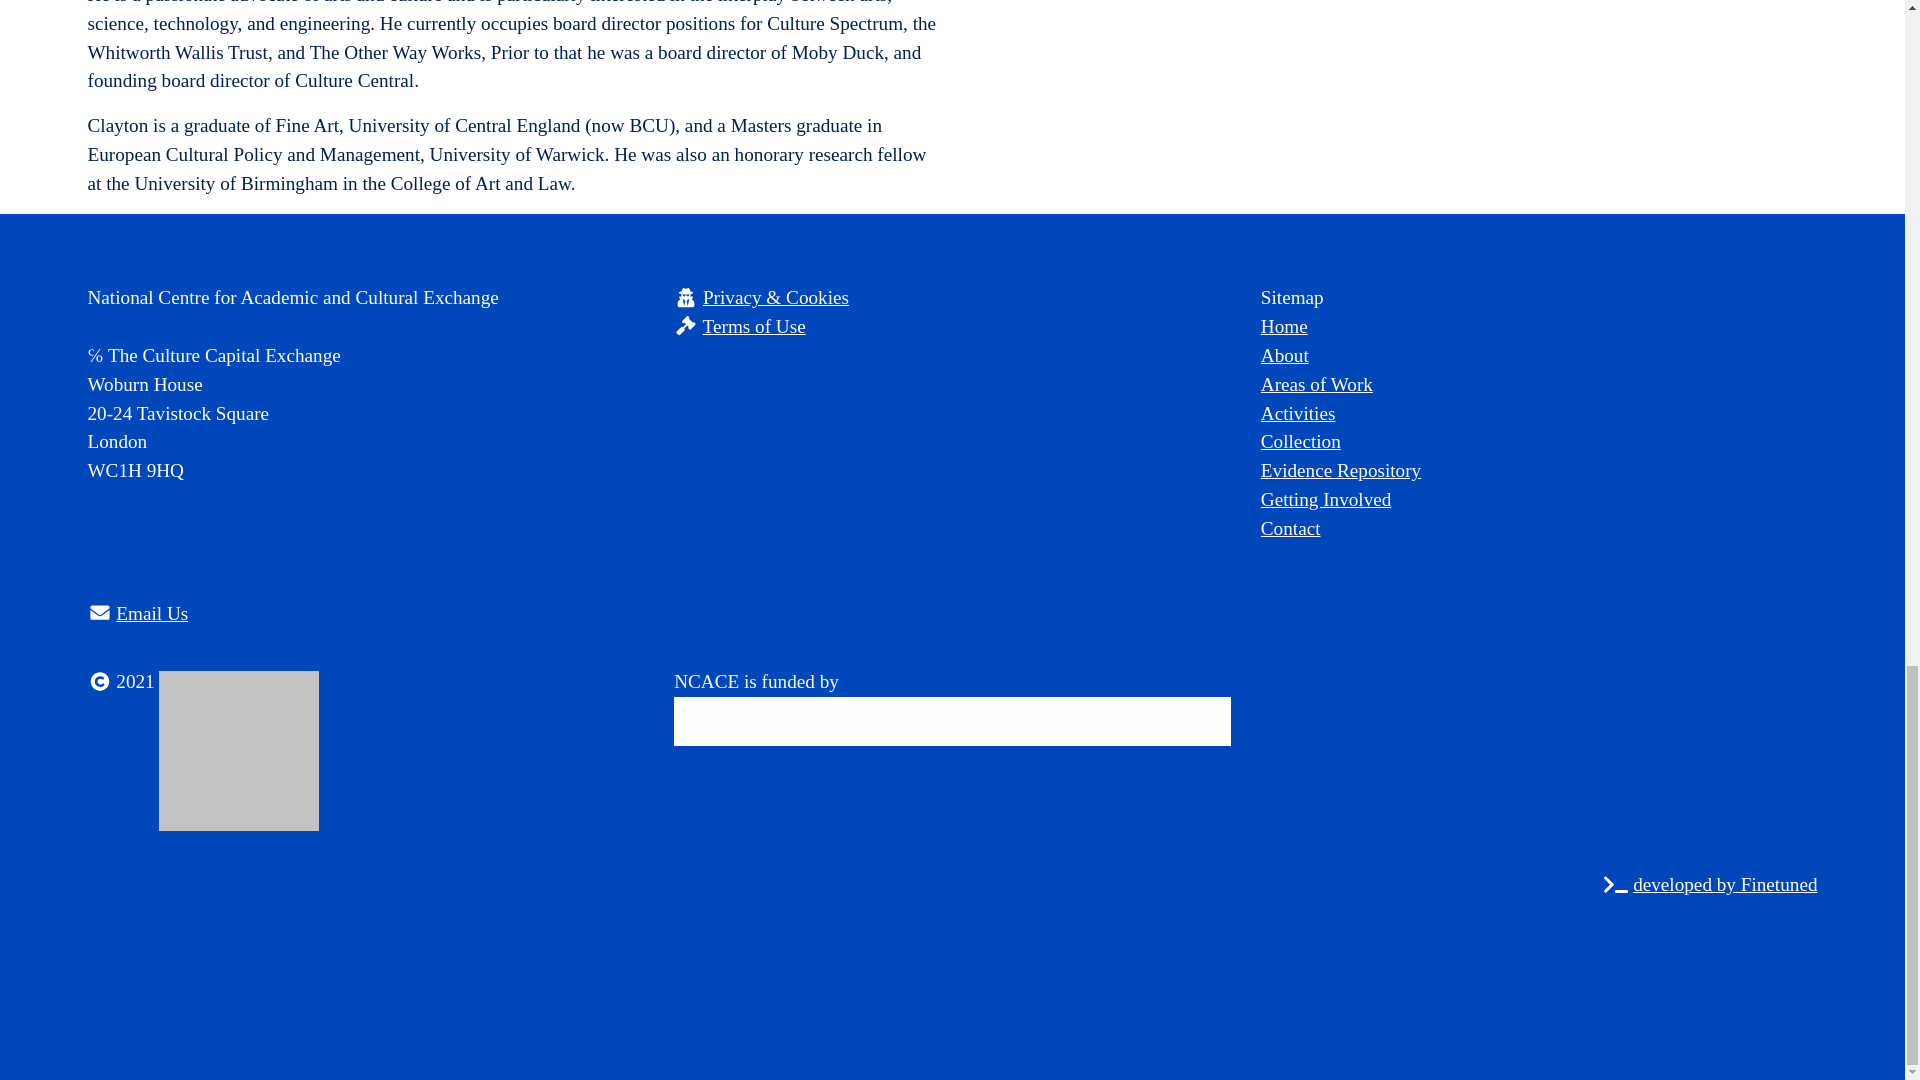 The height and width of the screenshot is (1080, 1920). What do you see at coordinates (1540, 471) in the screenshot?
I see `Evidence Repository` at bounding box center [1540, 471].